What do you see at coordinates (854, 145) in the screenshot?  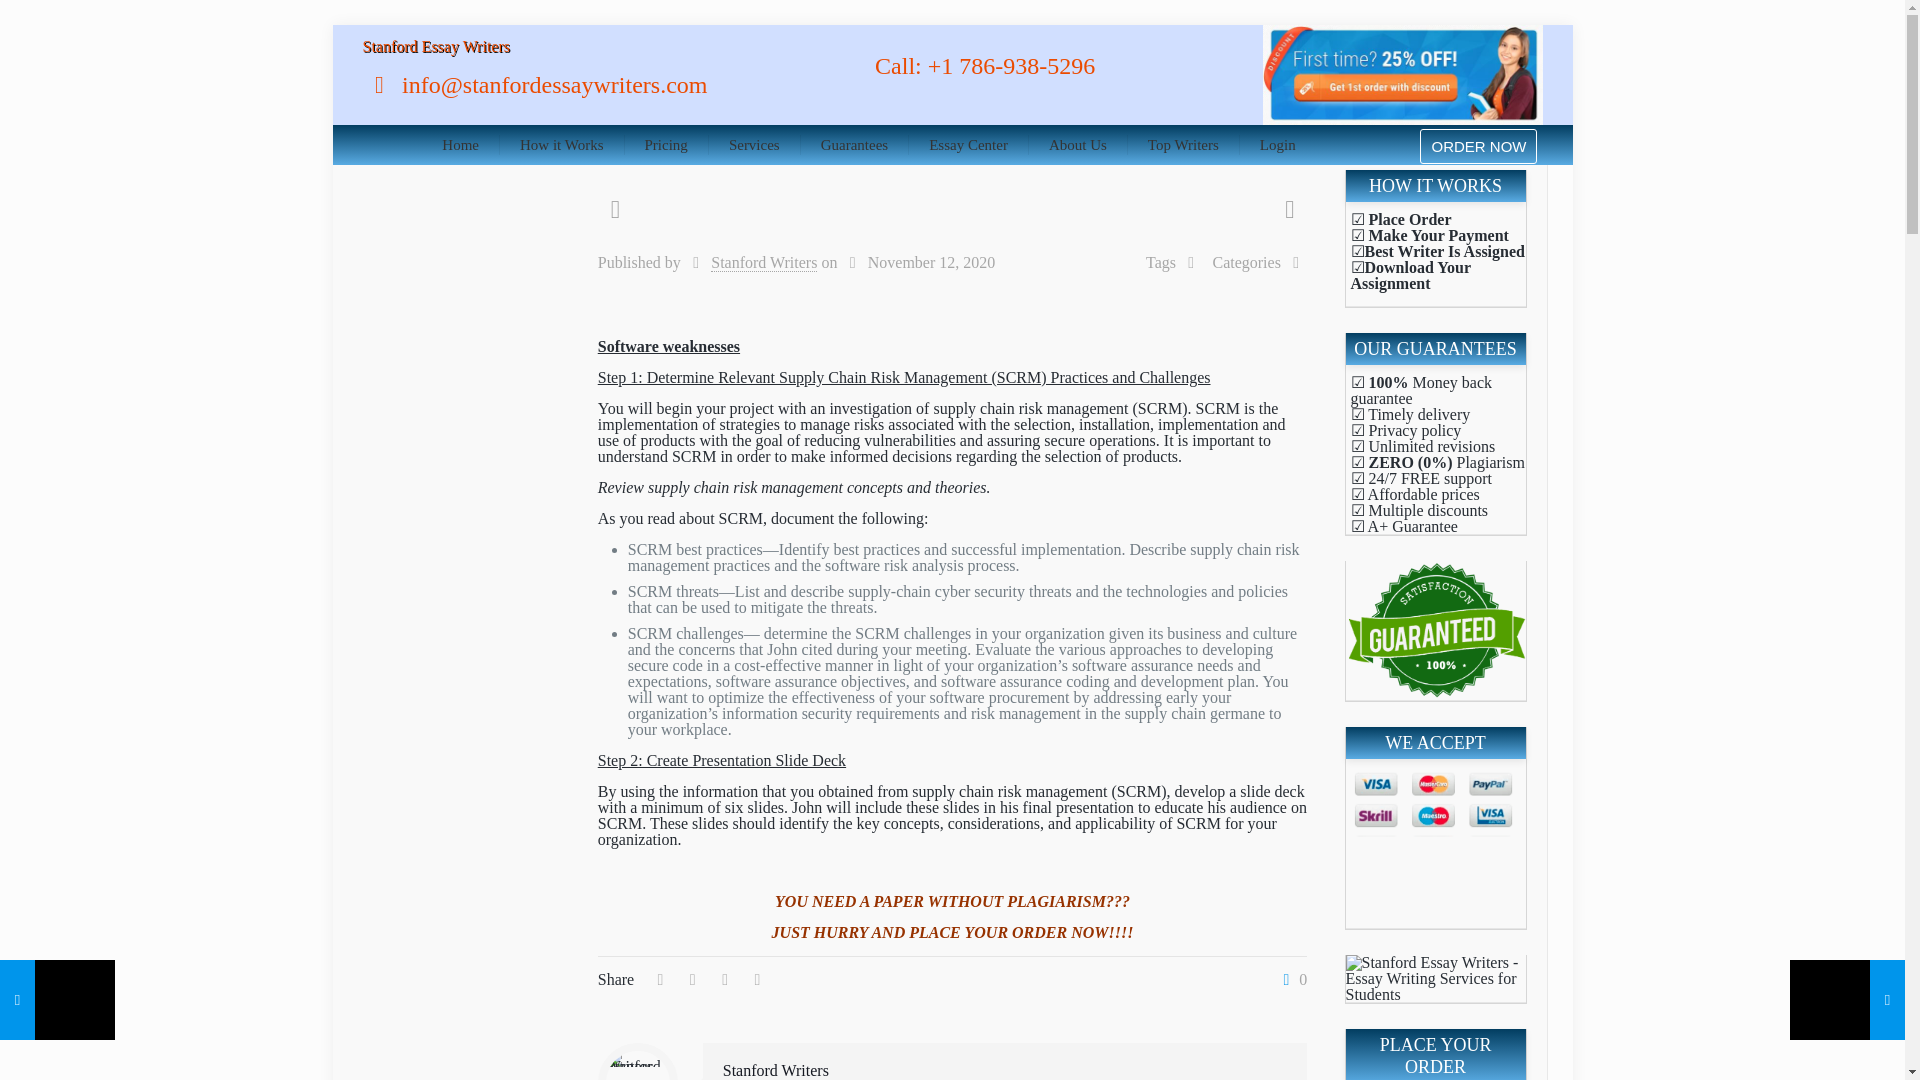 I see `Guarantees` at bounding box center [854, 145].